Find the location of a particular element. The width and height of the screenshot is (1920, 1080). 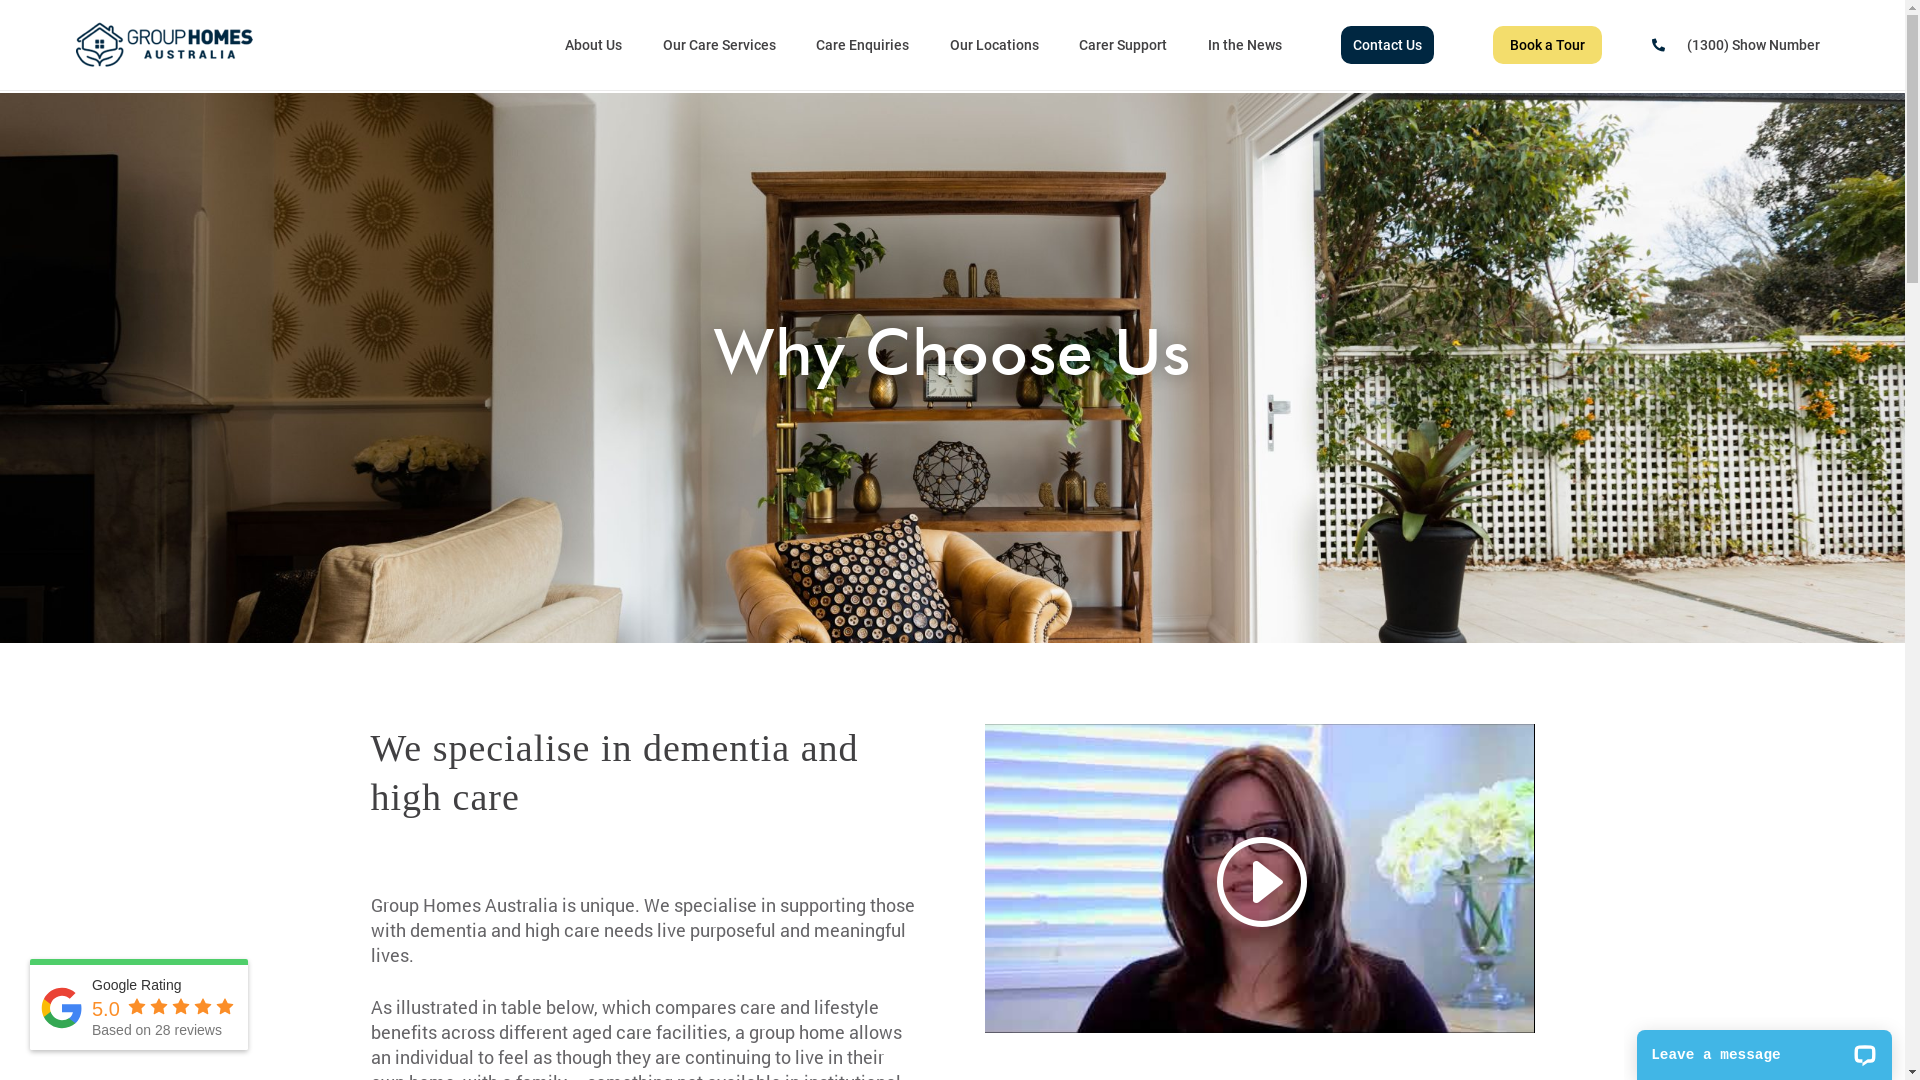

Contact Us is located at coordinates (1388, 45).